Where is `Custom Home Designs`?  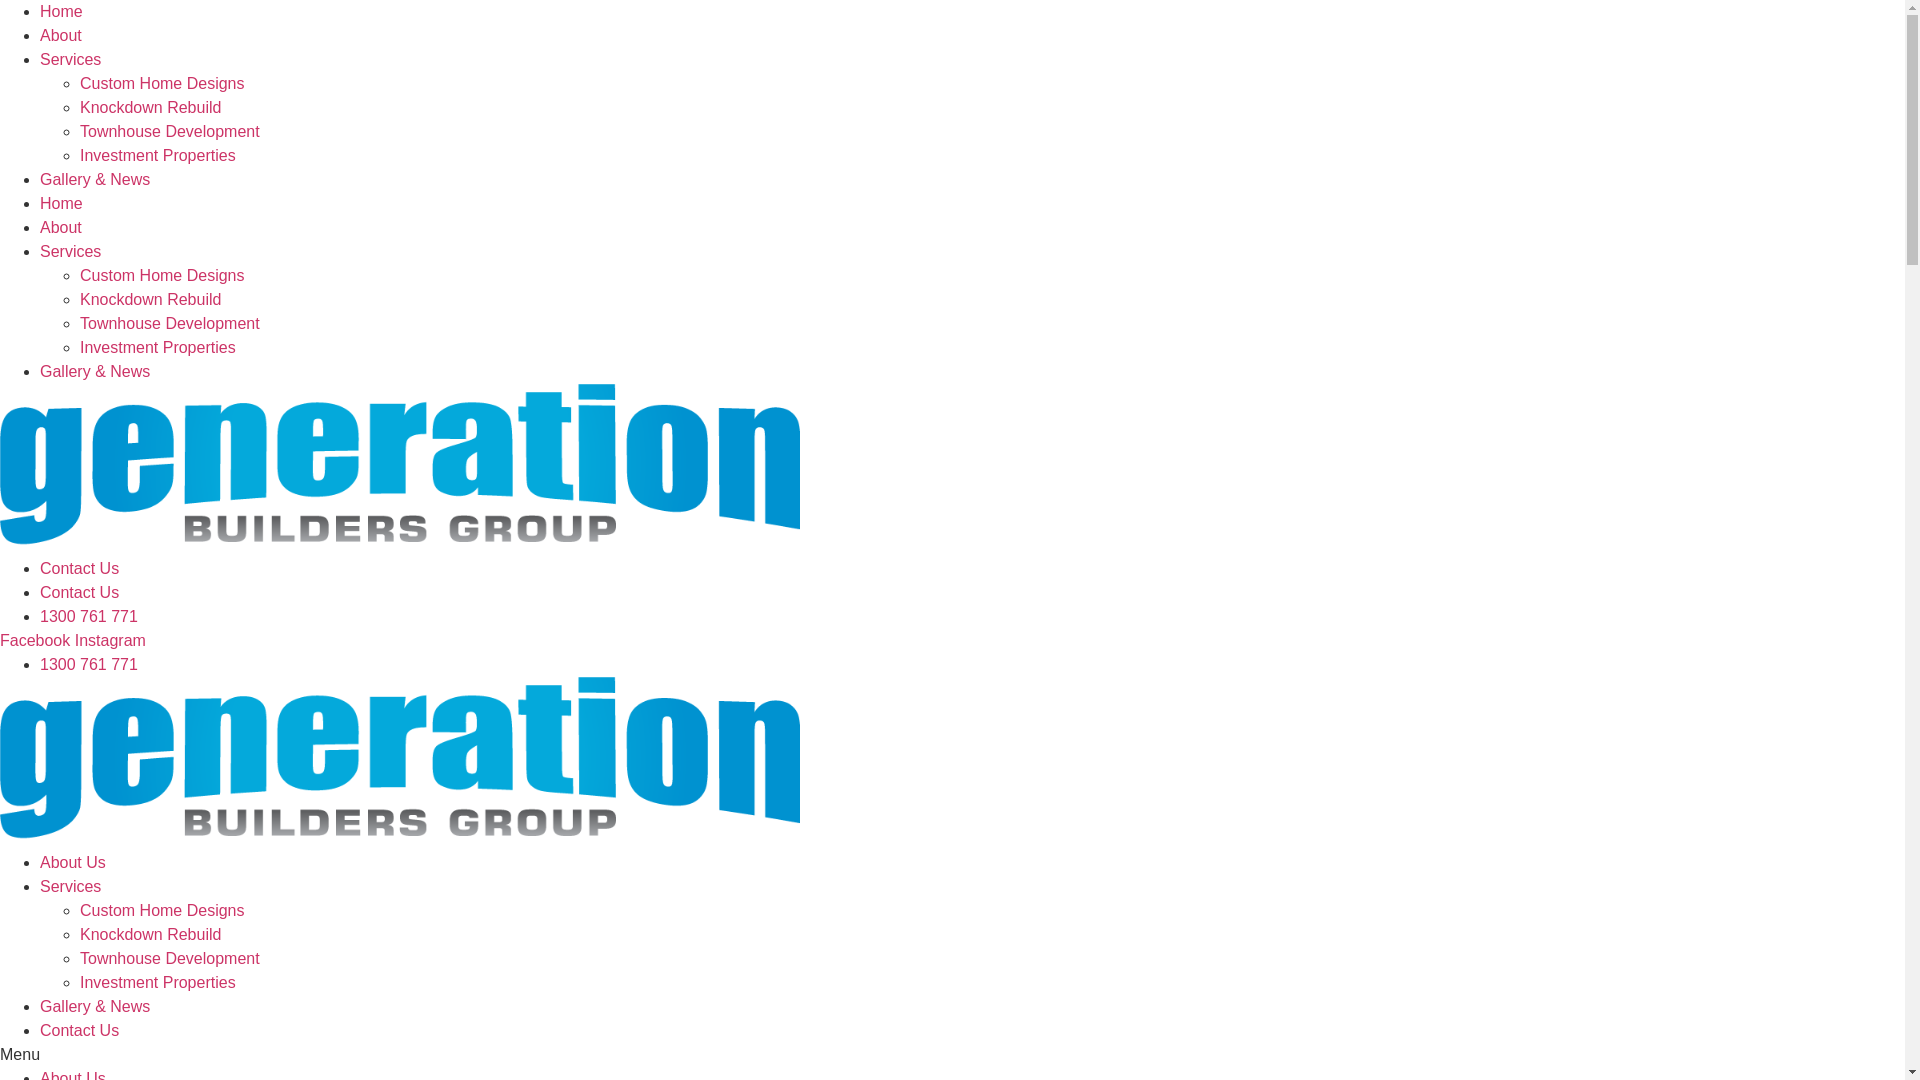
Custom Home Designs is located at coordinates (162, 276).